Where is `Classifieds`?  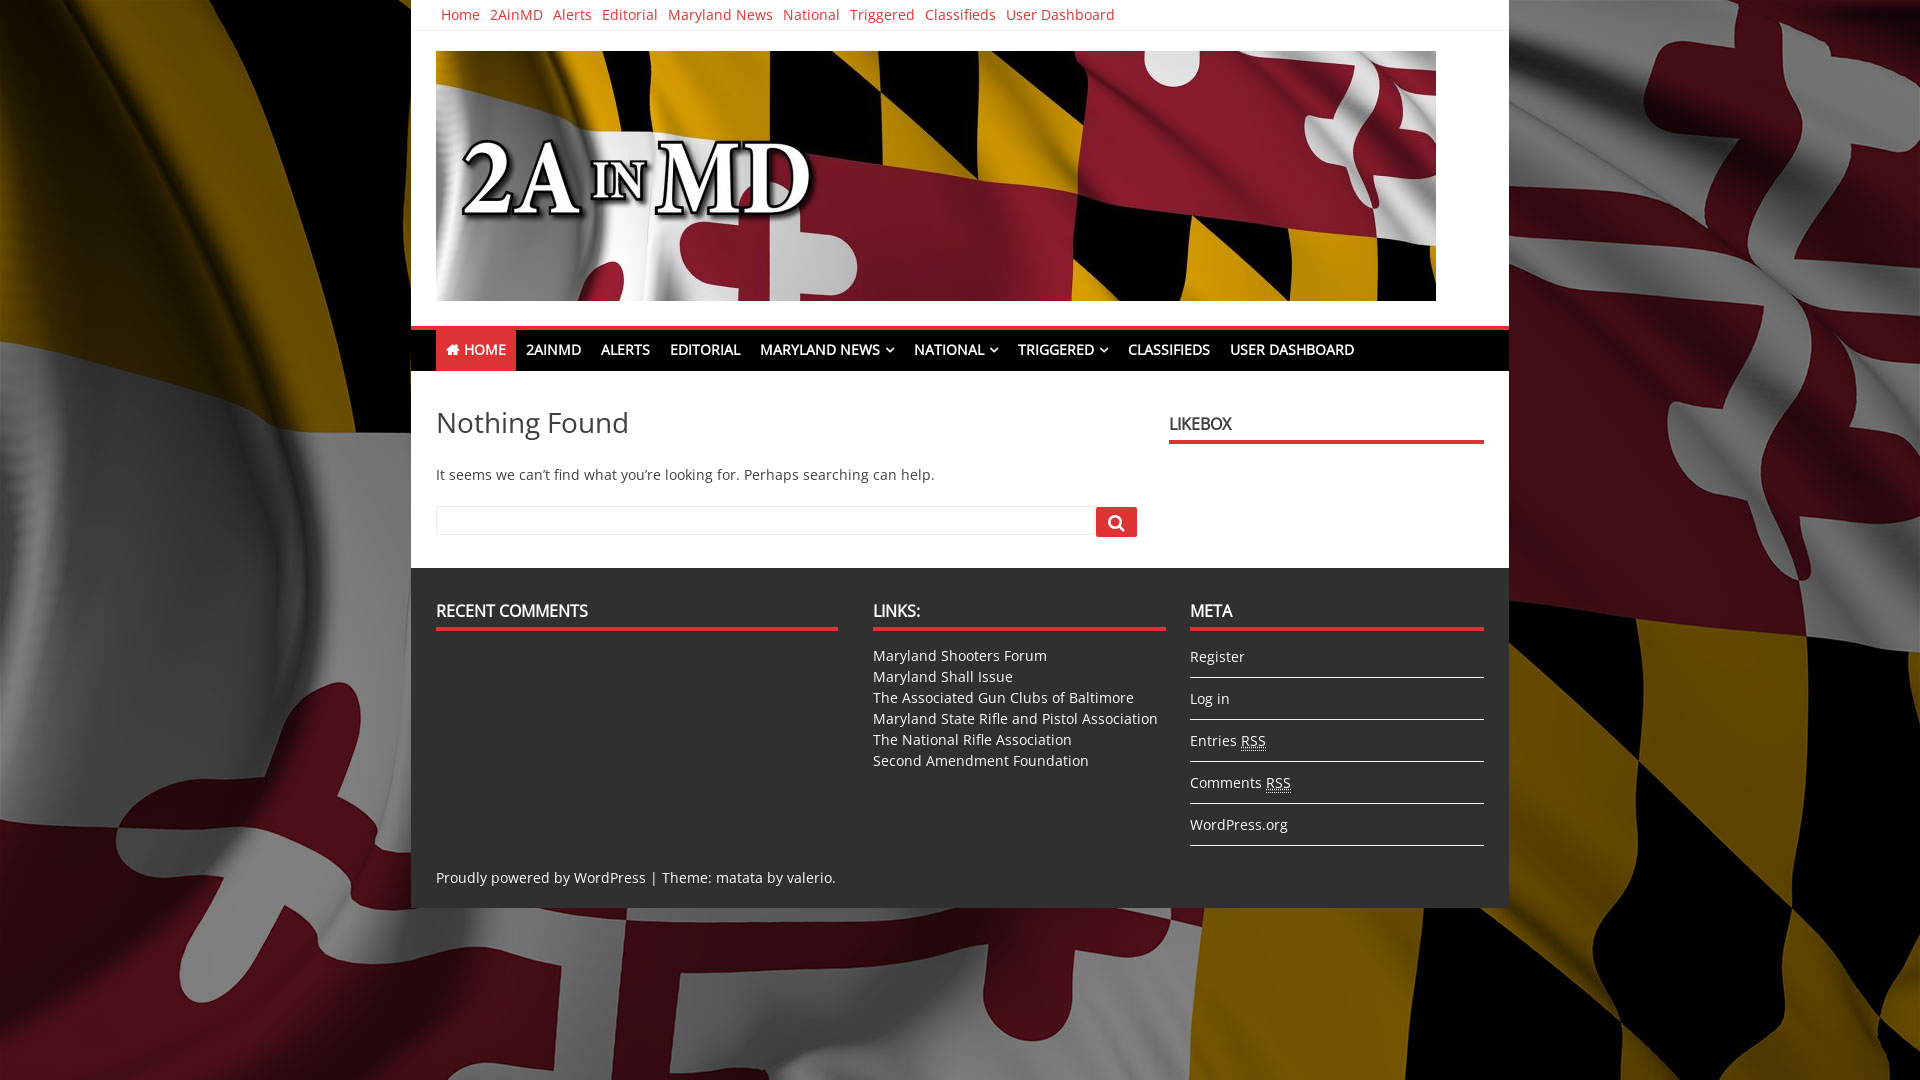 Classifieds is located at coordinates (960, 15).